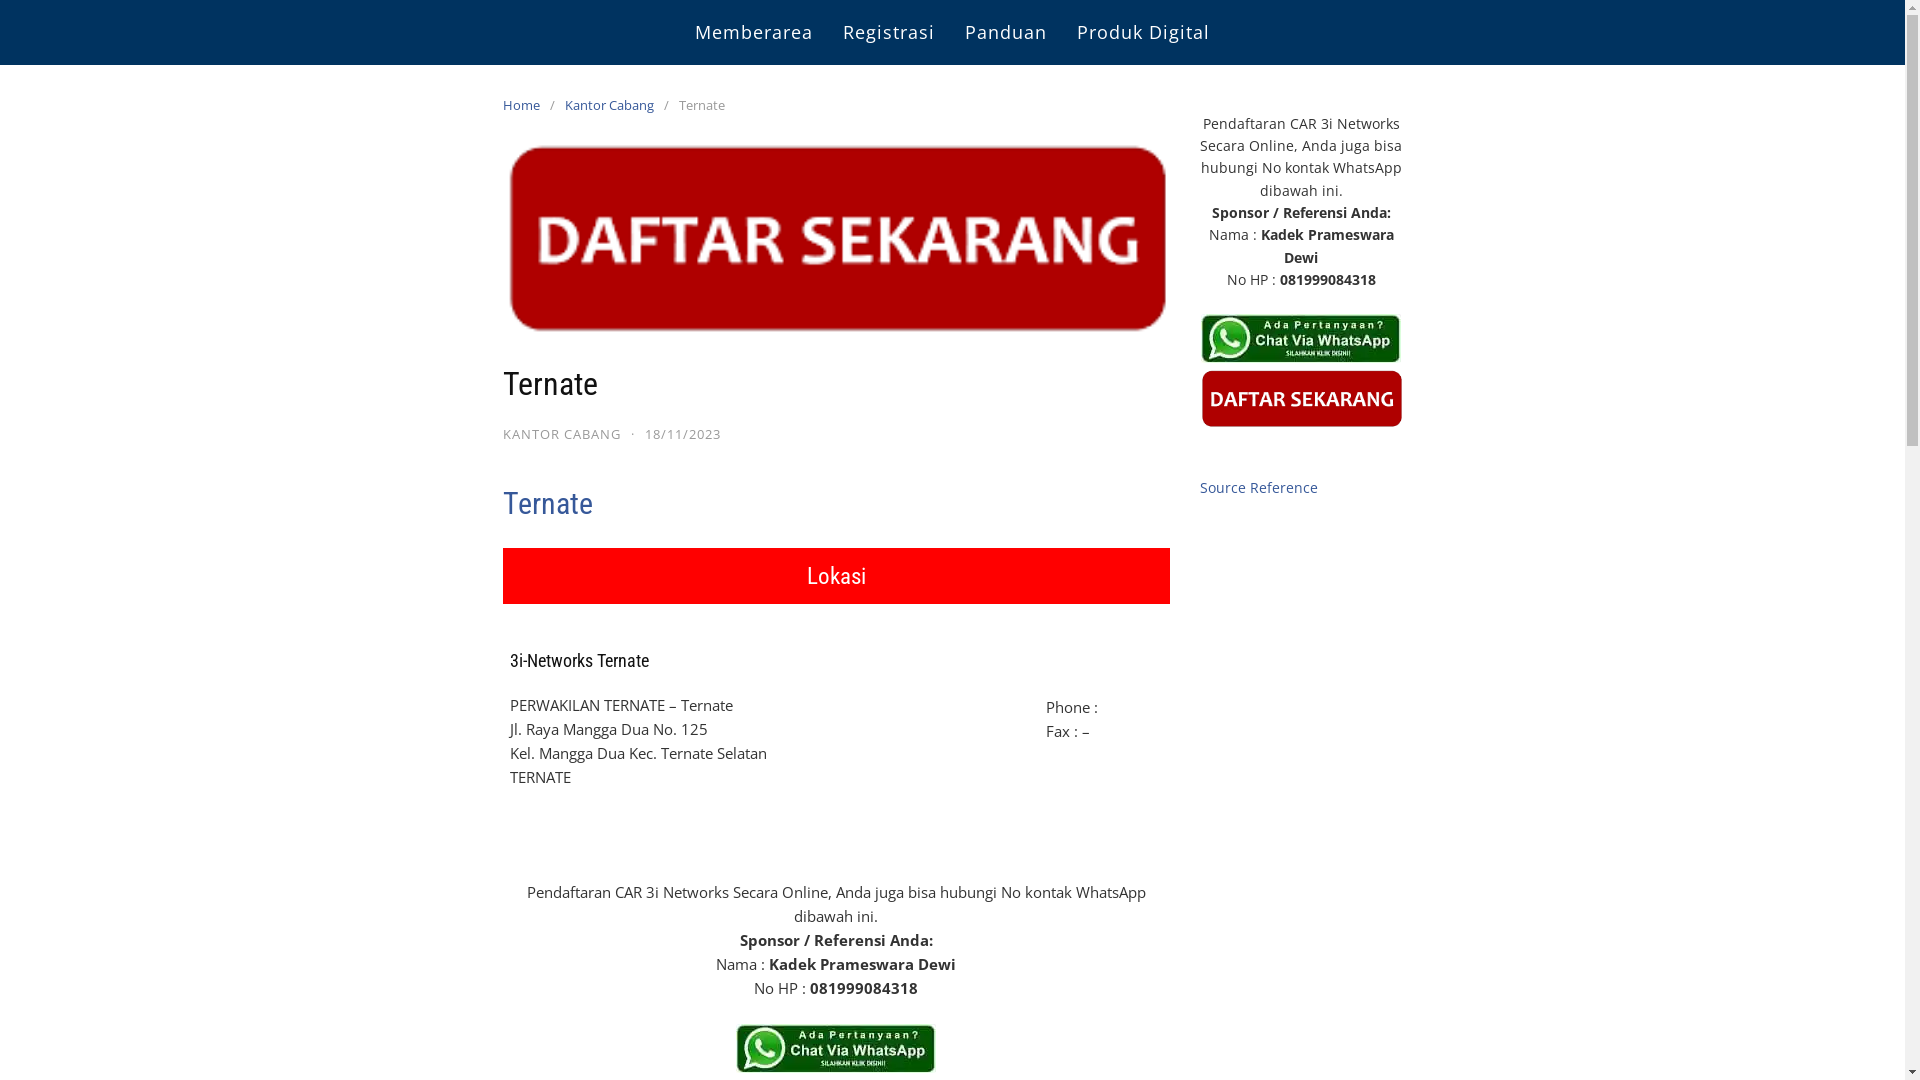 Image resolution: width=1920 pixels, height=1080 pixels. What do you see at coordinates (1223, 488) in the screenshot?
I see `Source` at bounding box center [1223, 488].